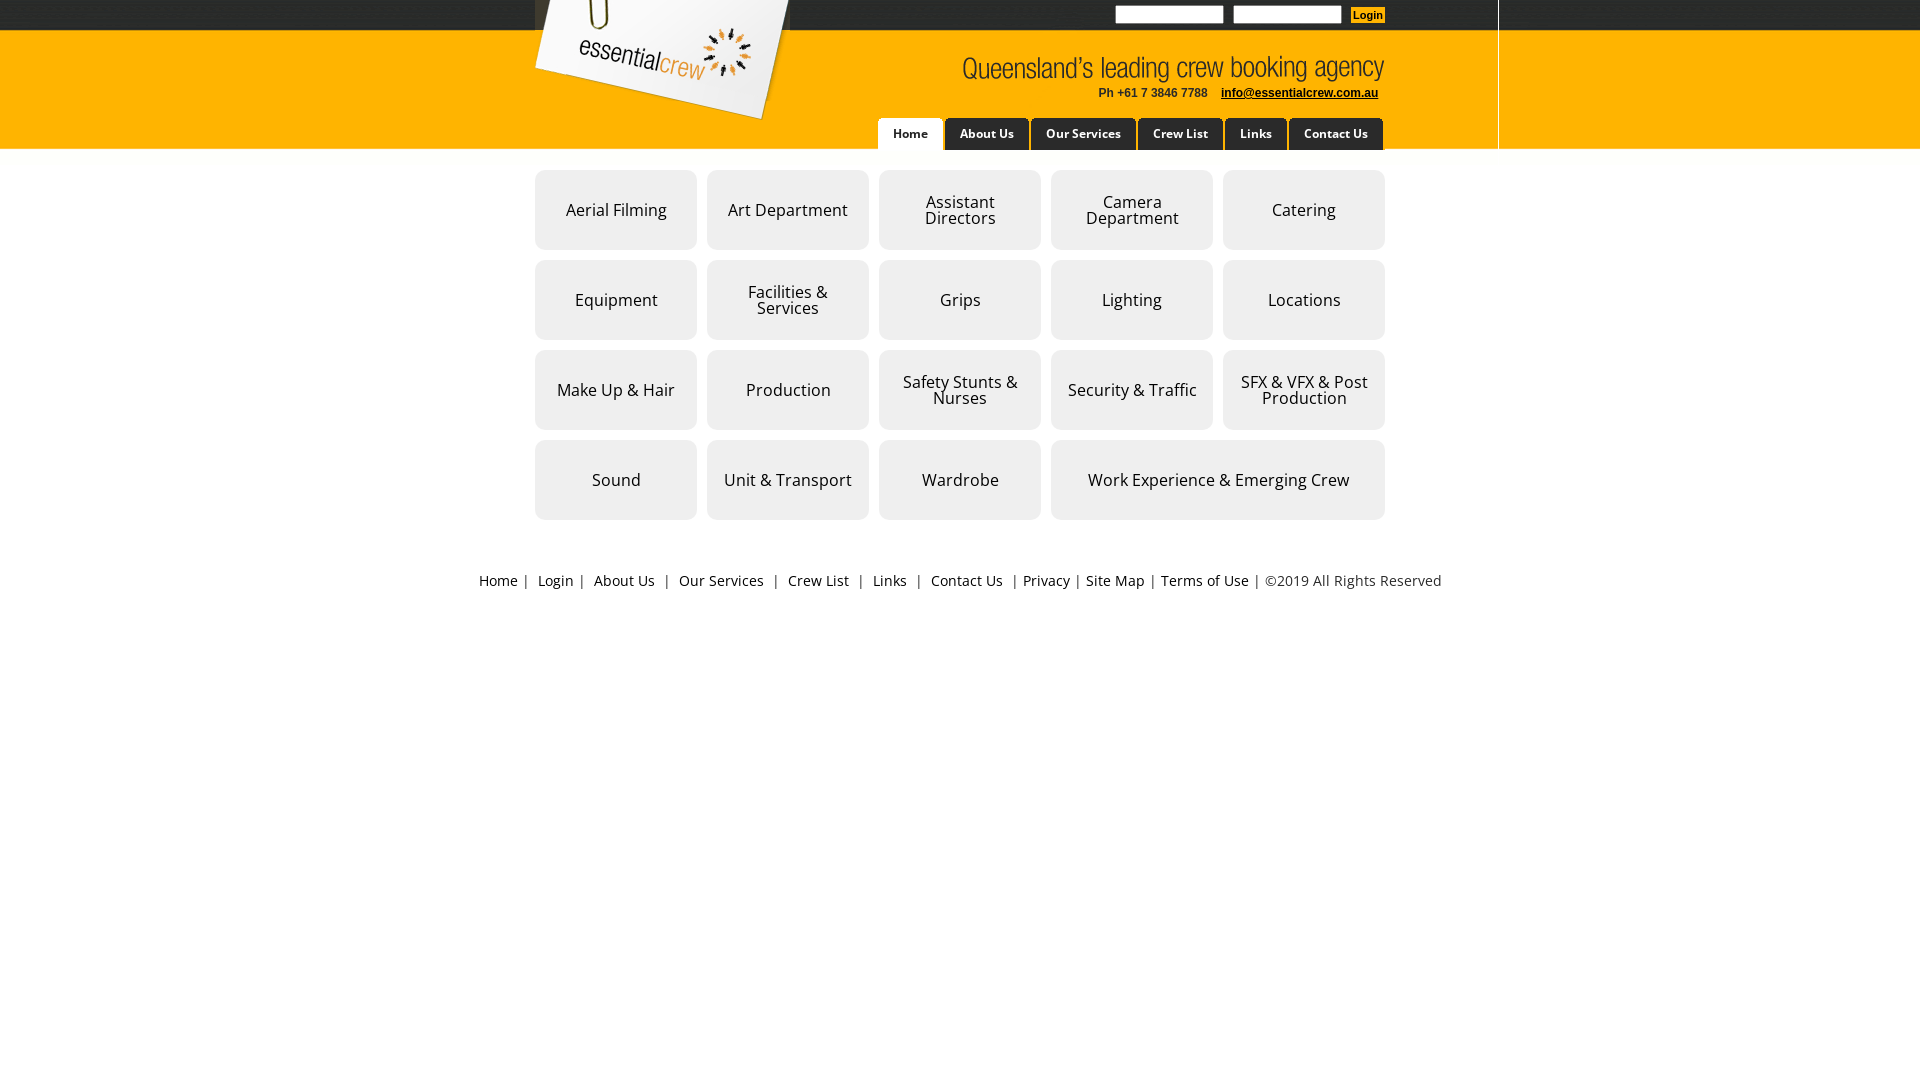 The width and height of the screenshot is (1920, 1080). What do you see at coordinates (1132, 210) in the screenshot?
I see `Camera Department` at bounding box center [1132, 210].